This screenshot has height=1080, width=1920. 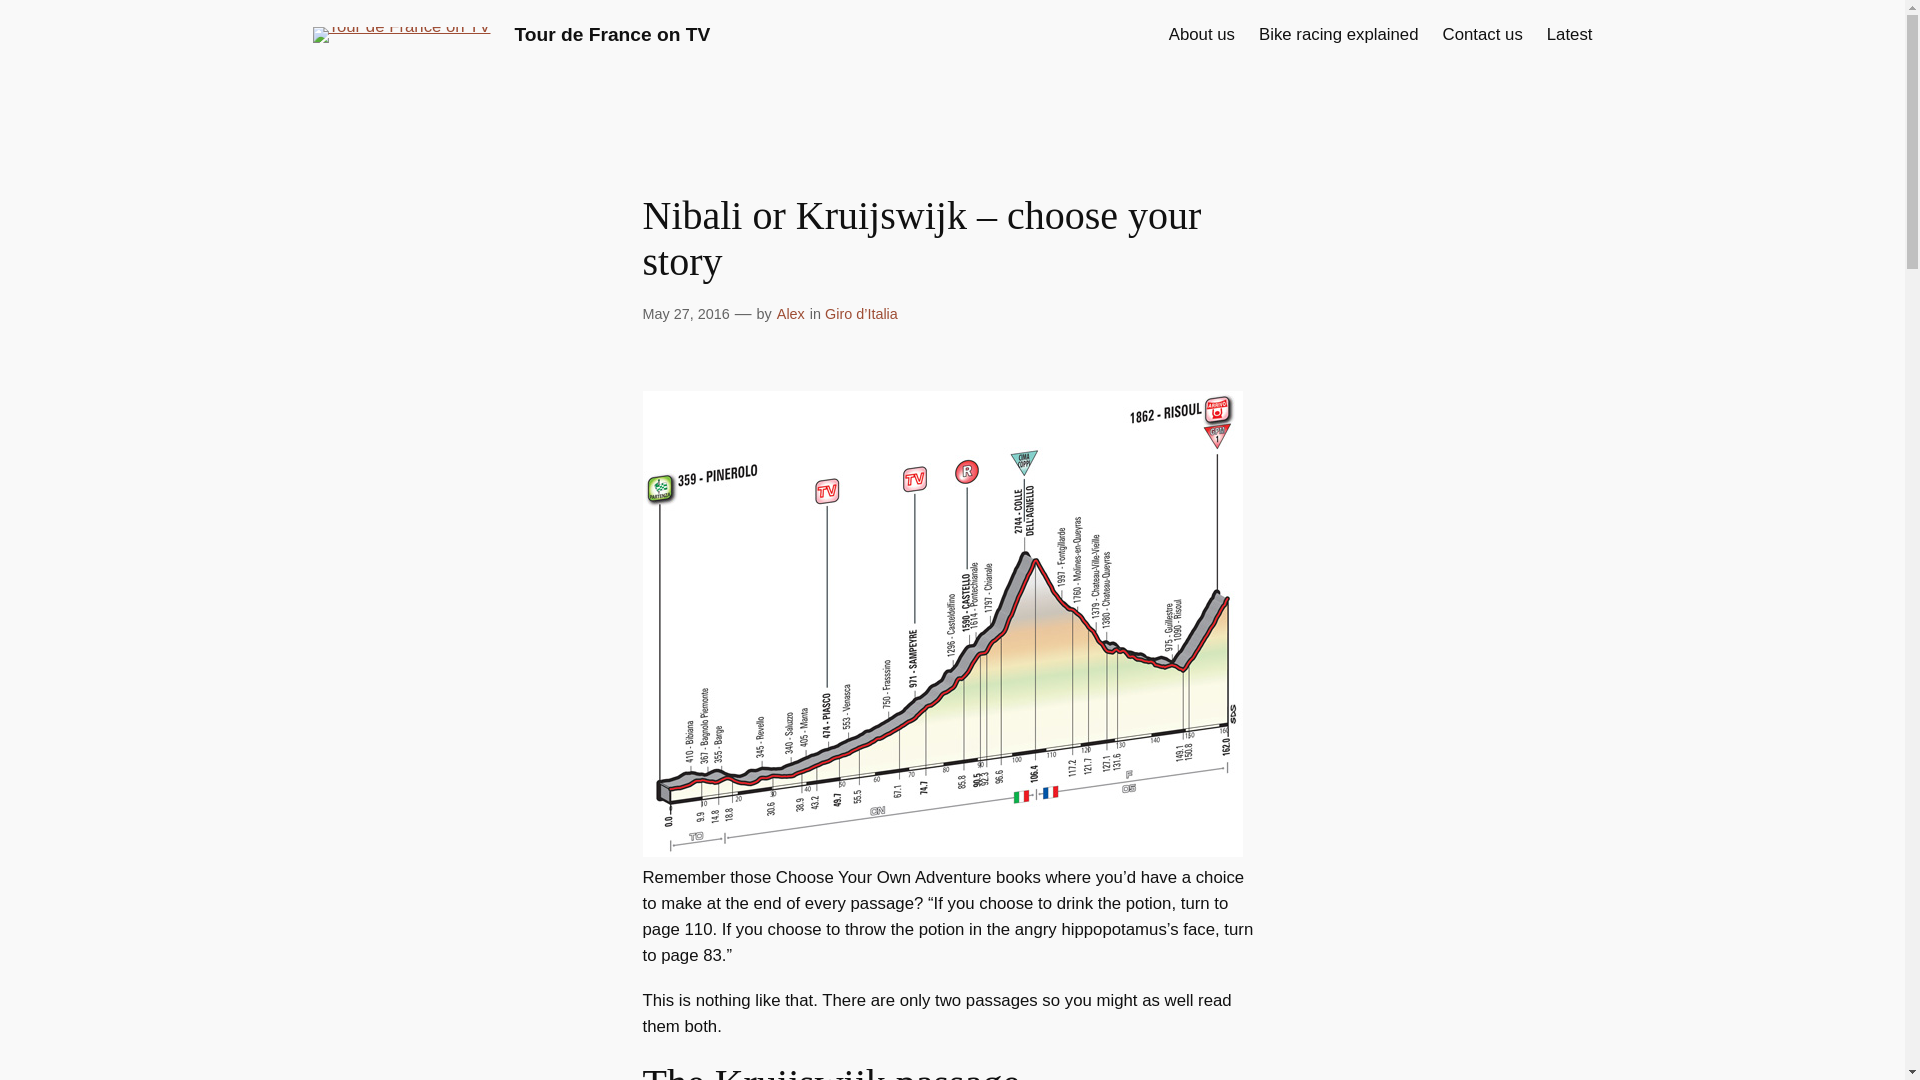 I want to click on May 27, 2016, so click(x=685, y=313).